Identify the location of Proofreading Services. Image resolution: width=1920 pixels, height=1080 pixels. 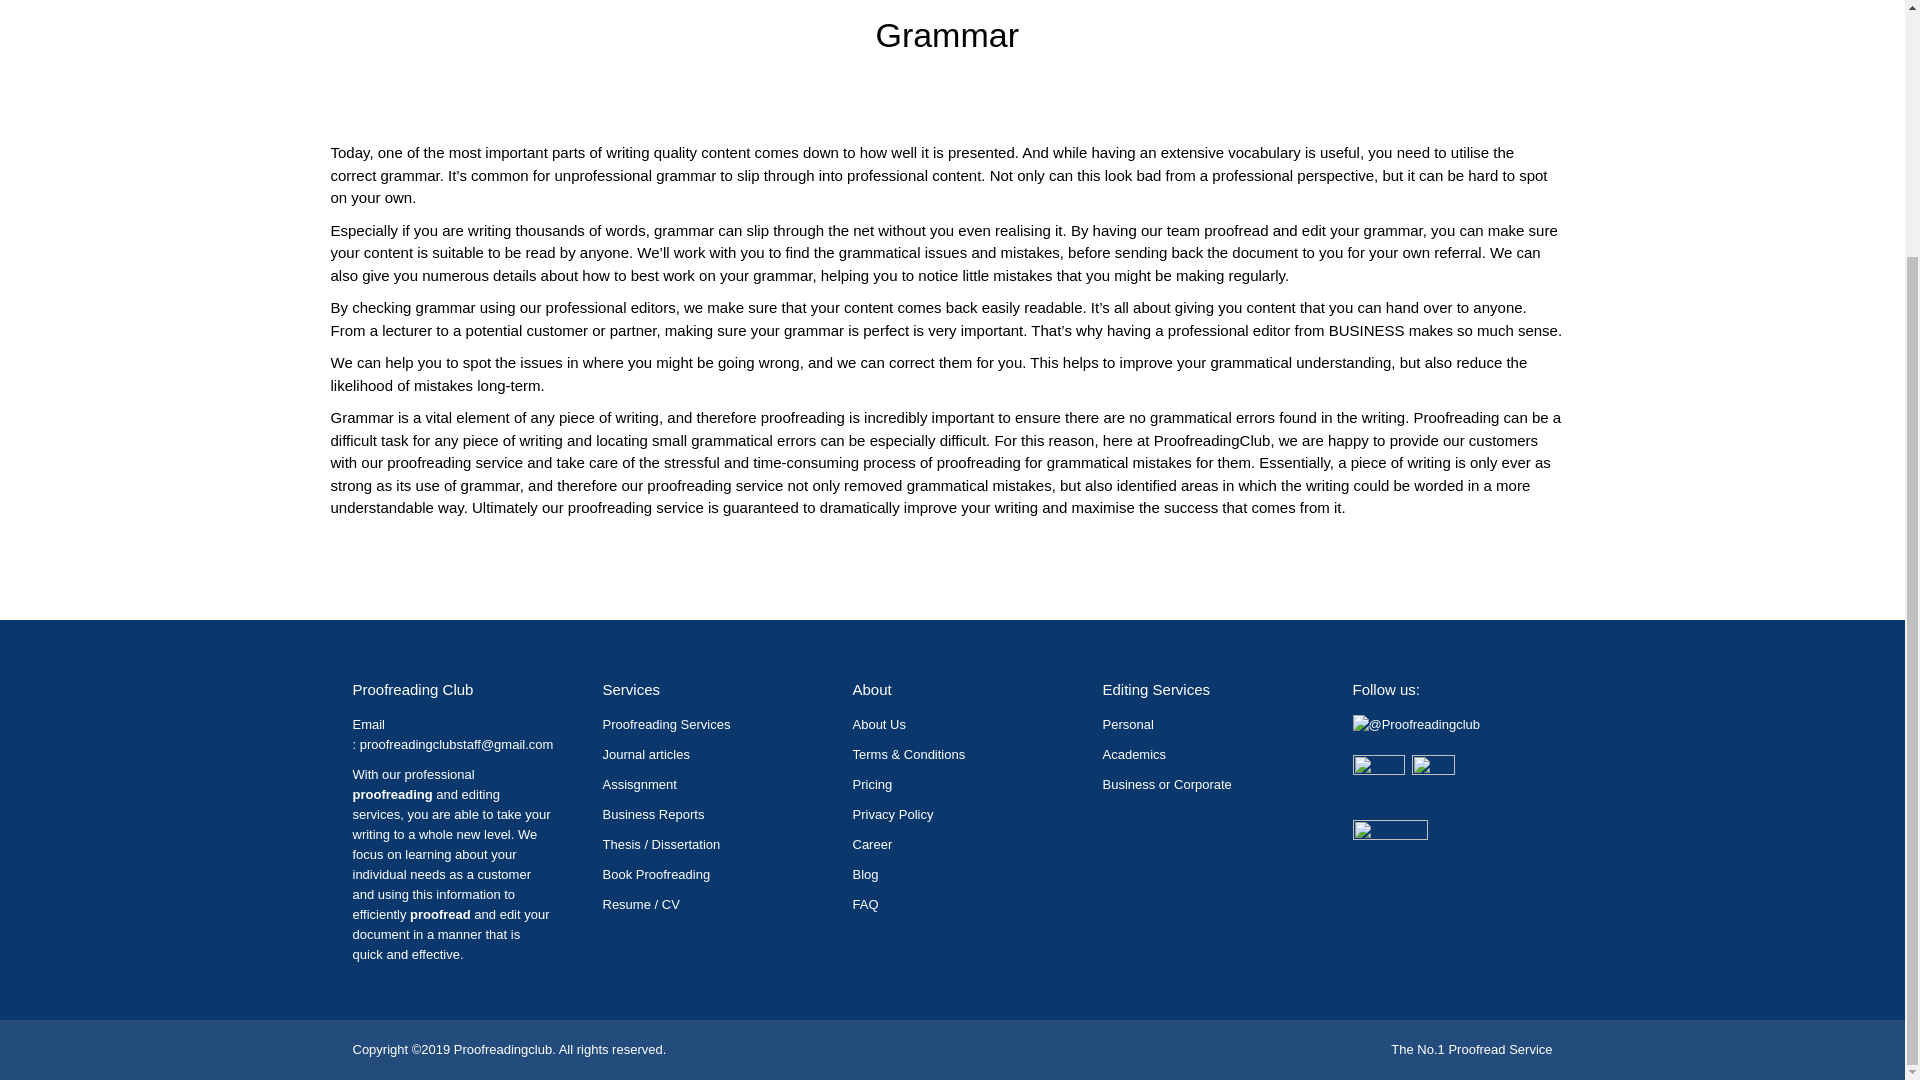
(666, 724).